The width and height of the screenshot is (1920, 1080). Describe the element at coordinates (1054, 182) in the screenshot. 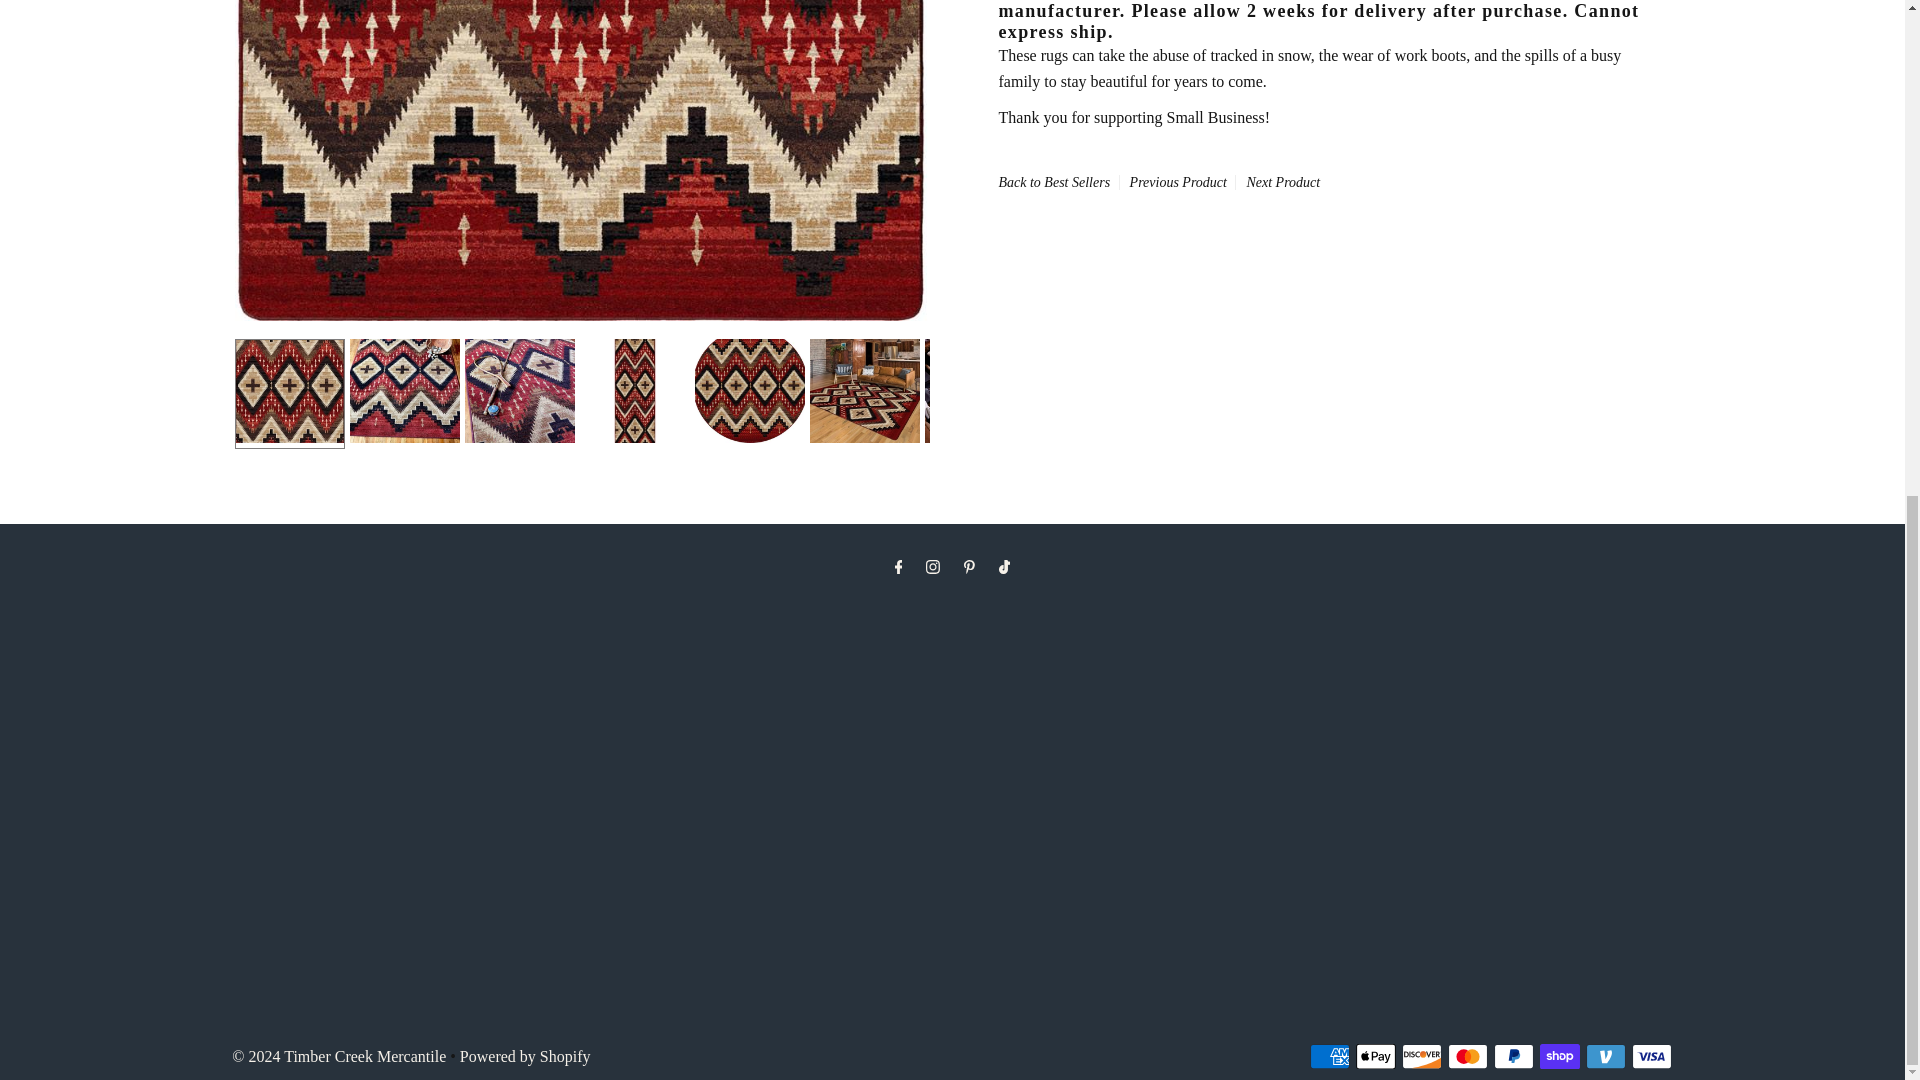

I see `Back to Best Sellers` at that location.